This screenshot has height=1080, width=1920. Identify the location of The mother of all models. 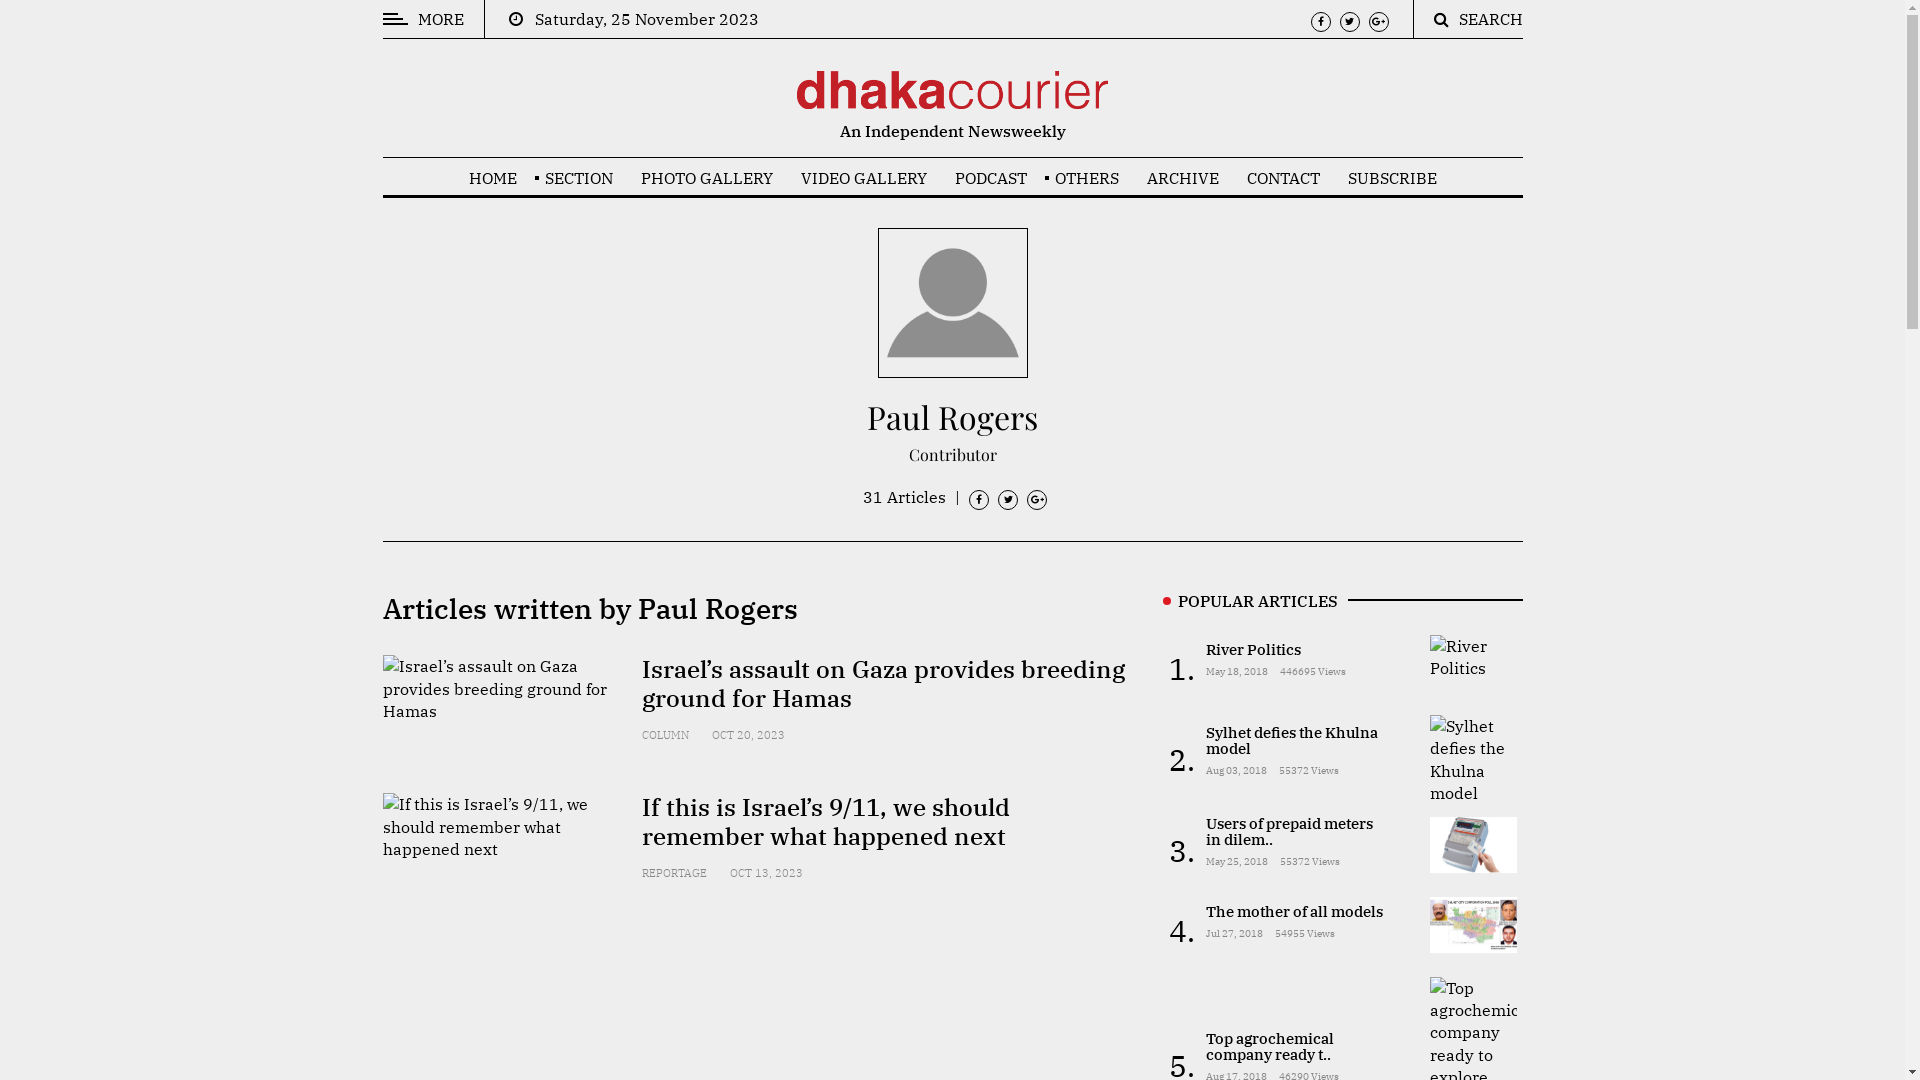
(1294, 912).